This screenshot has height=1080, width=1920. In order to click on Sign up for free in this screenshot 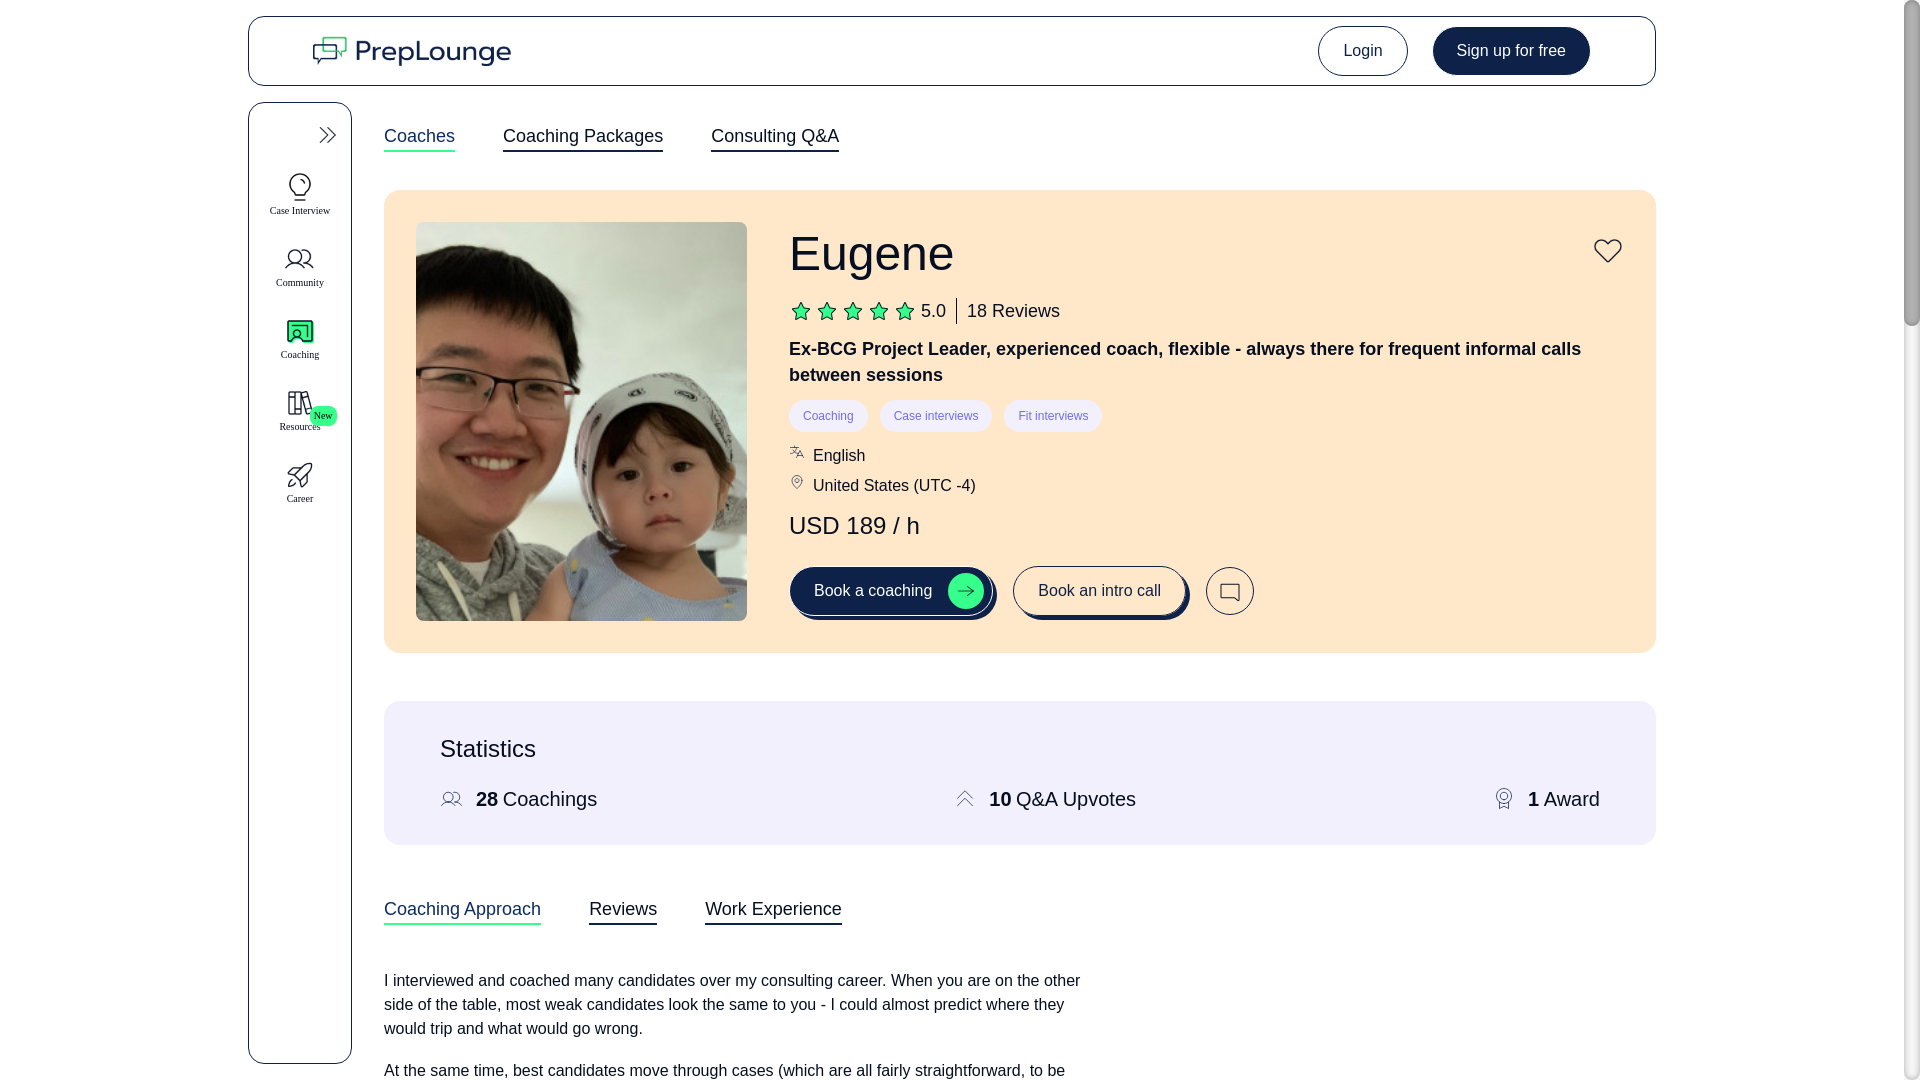, I will do `click(300, 194)`.